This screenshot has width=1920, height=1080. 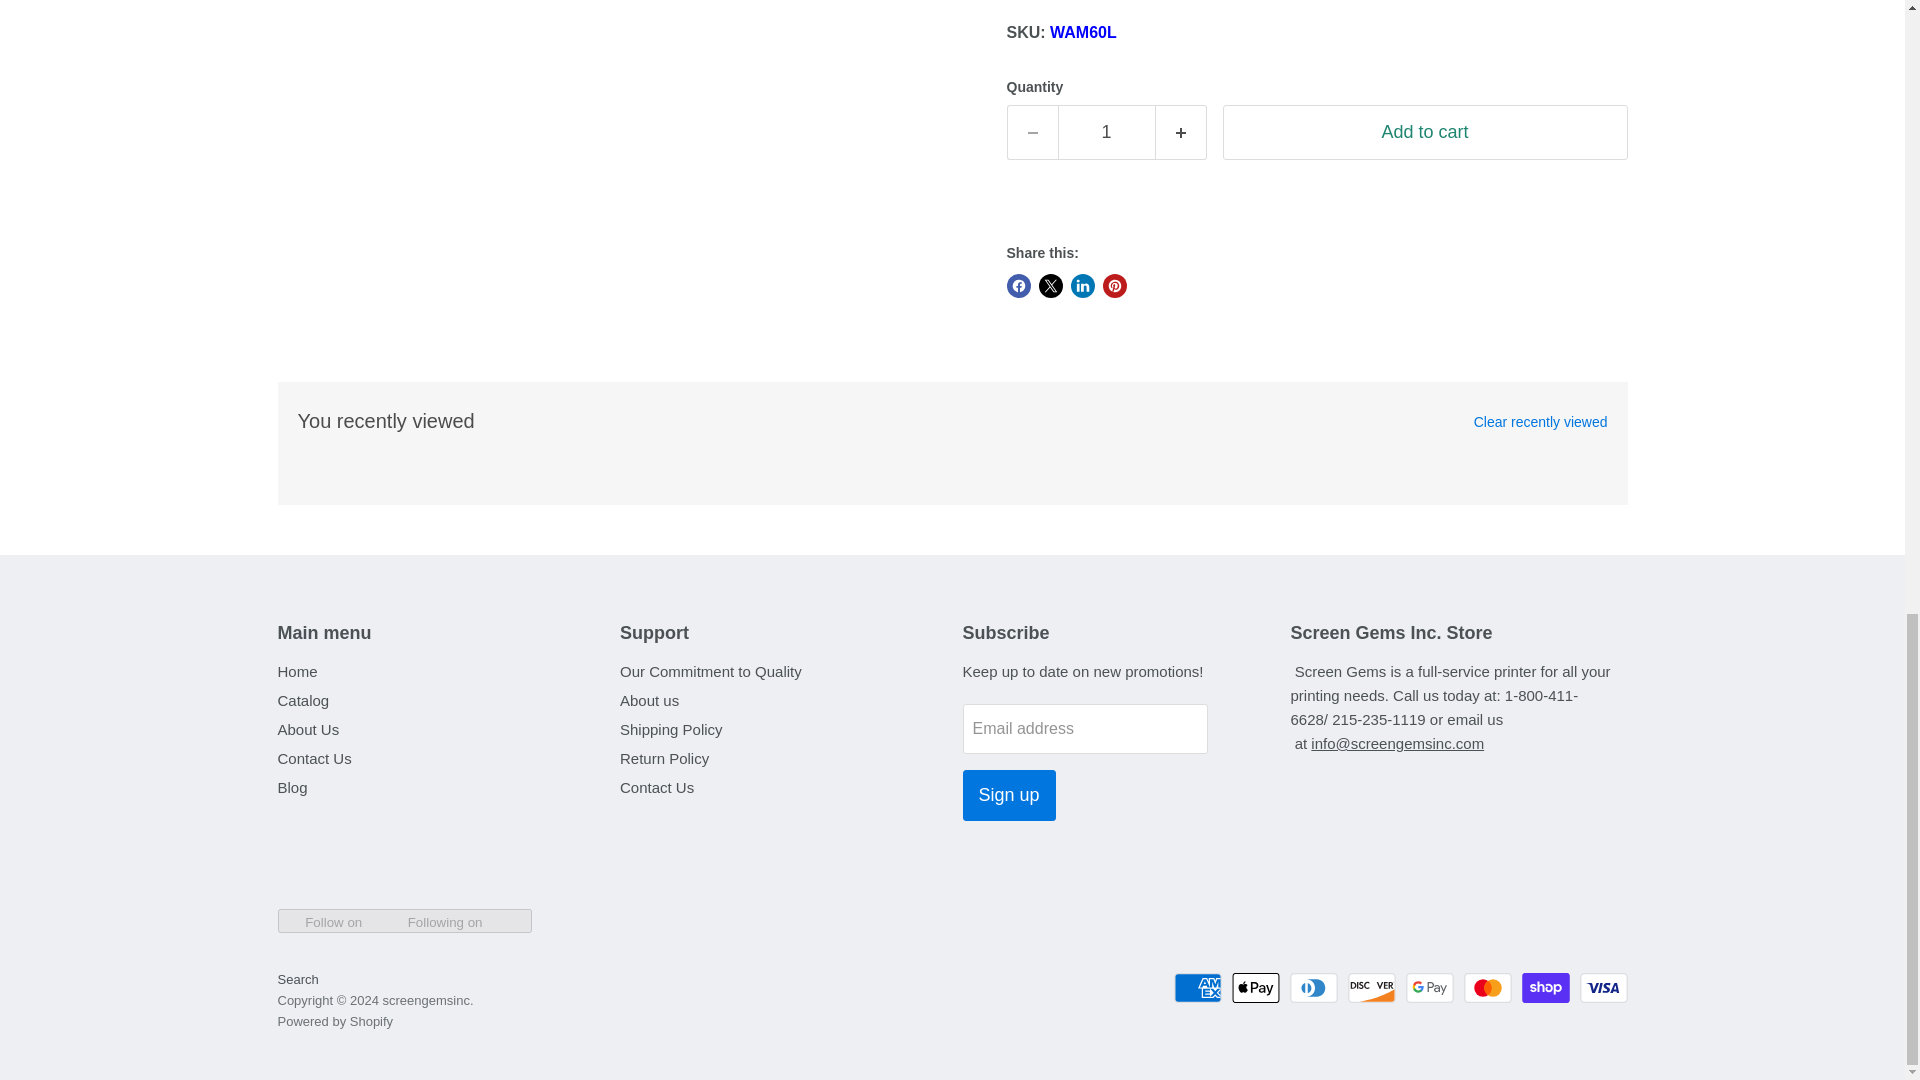 What do you see at coordinates (1314, 988) in the screenshot?
I see `Diners Club` at bounding box center [1314, 988].